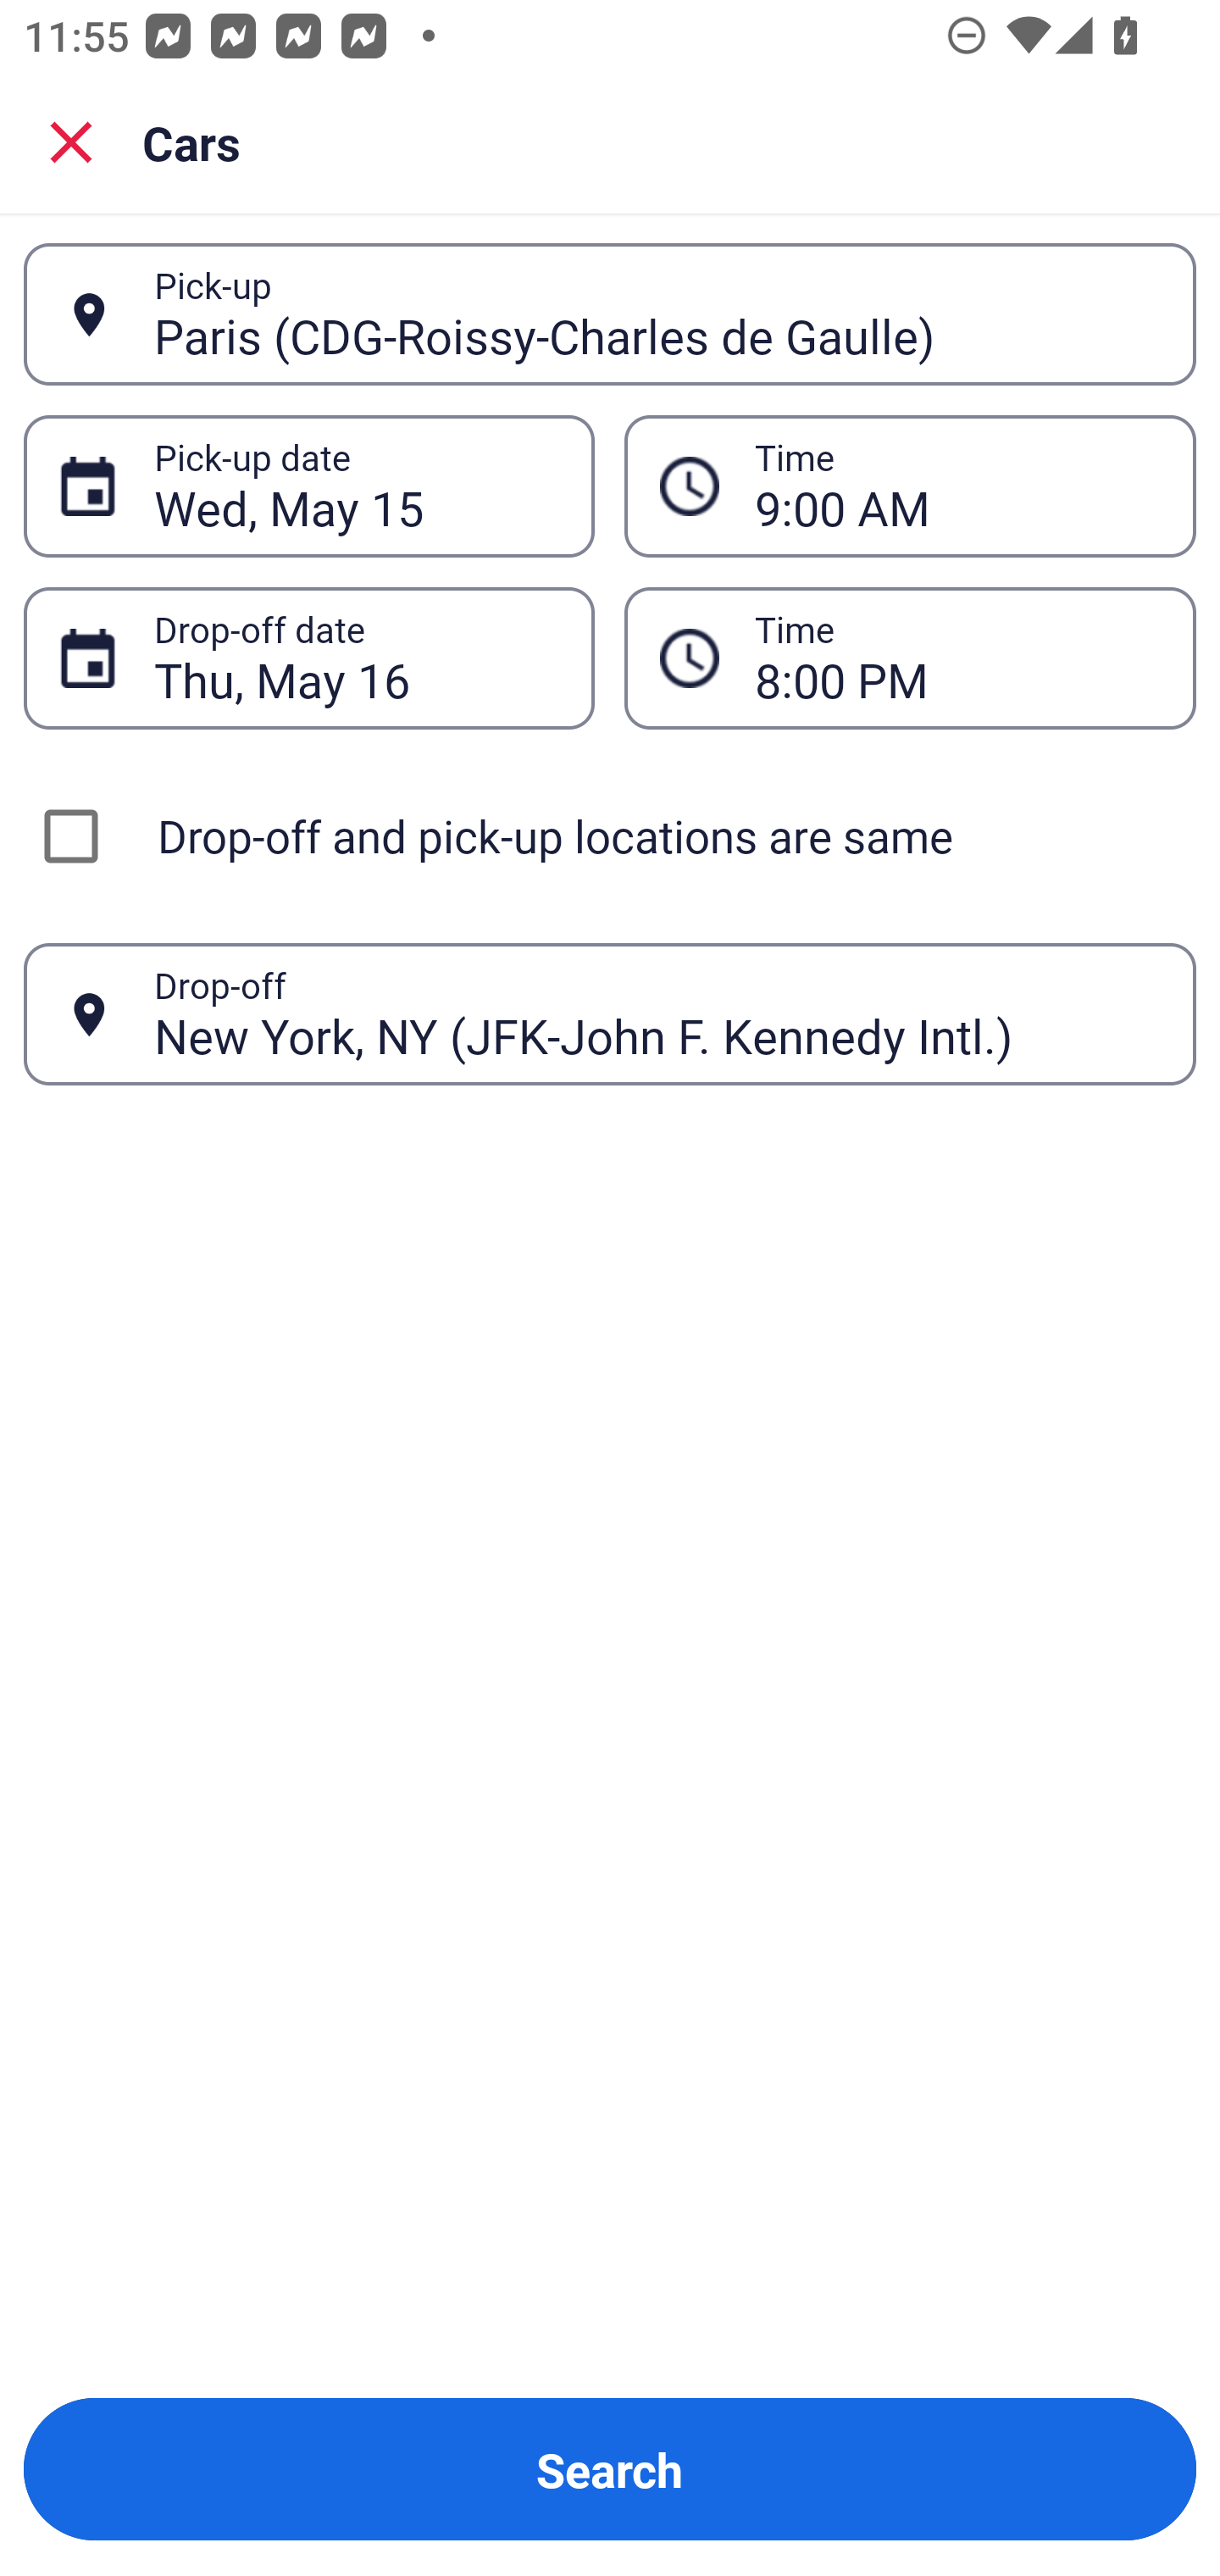 This screenshot has width=1220, height=2576. I want to click on New York, NY (JFK-John F. Kennedy Intl.), so click(657, 1013).